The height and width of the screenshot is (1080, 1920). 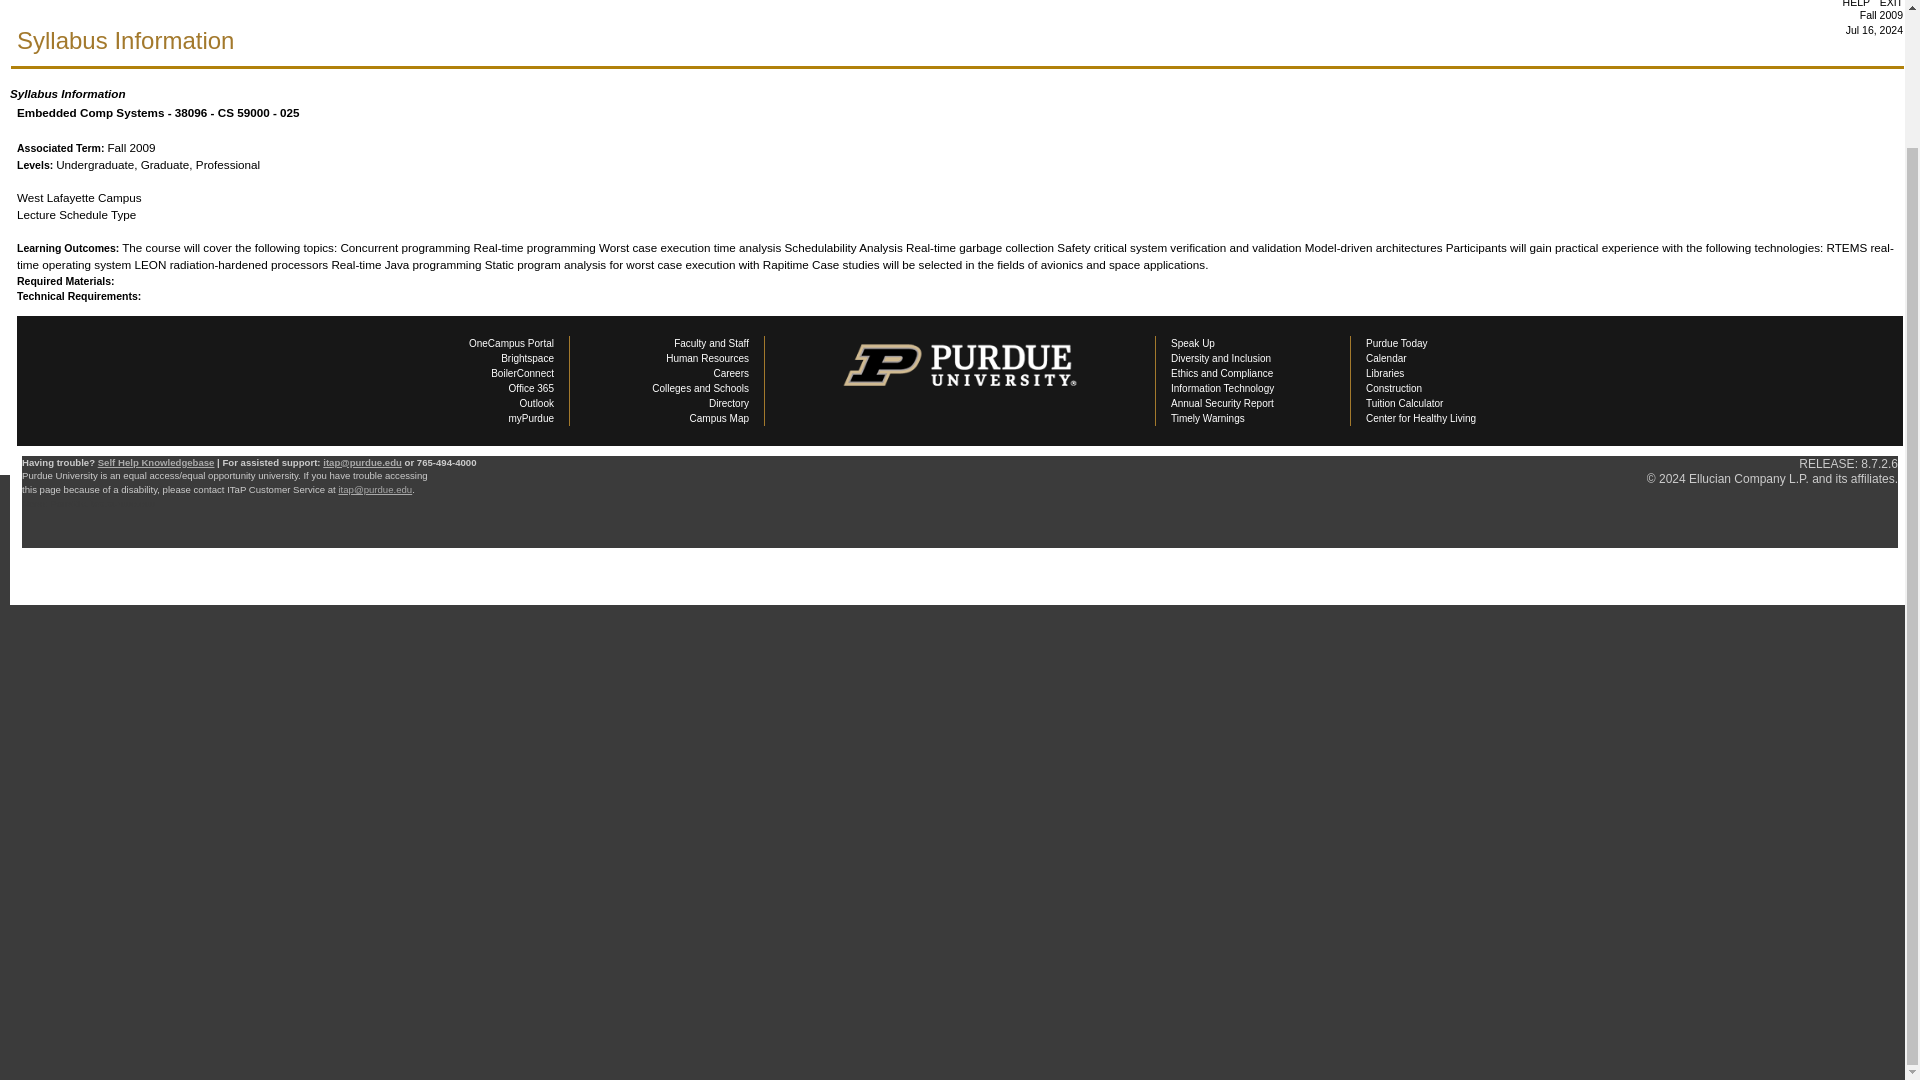 What do you see at coordinates (511, 343) in the screenshot?
I see `OneCampus Portal` at bounding box center [511, 343].